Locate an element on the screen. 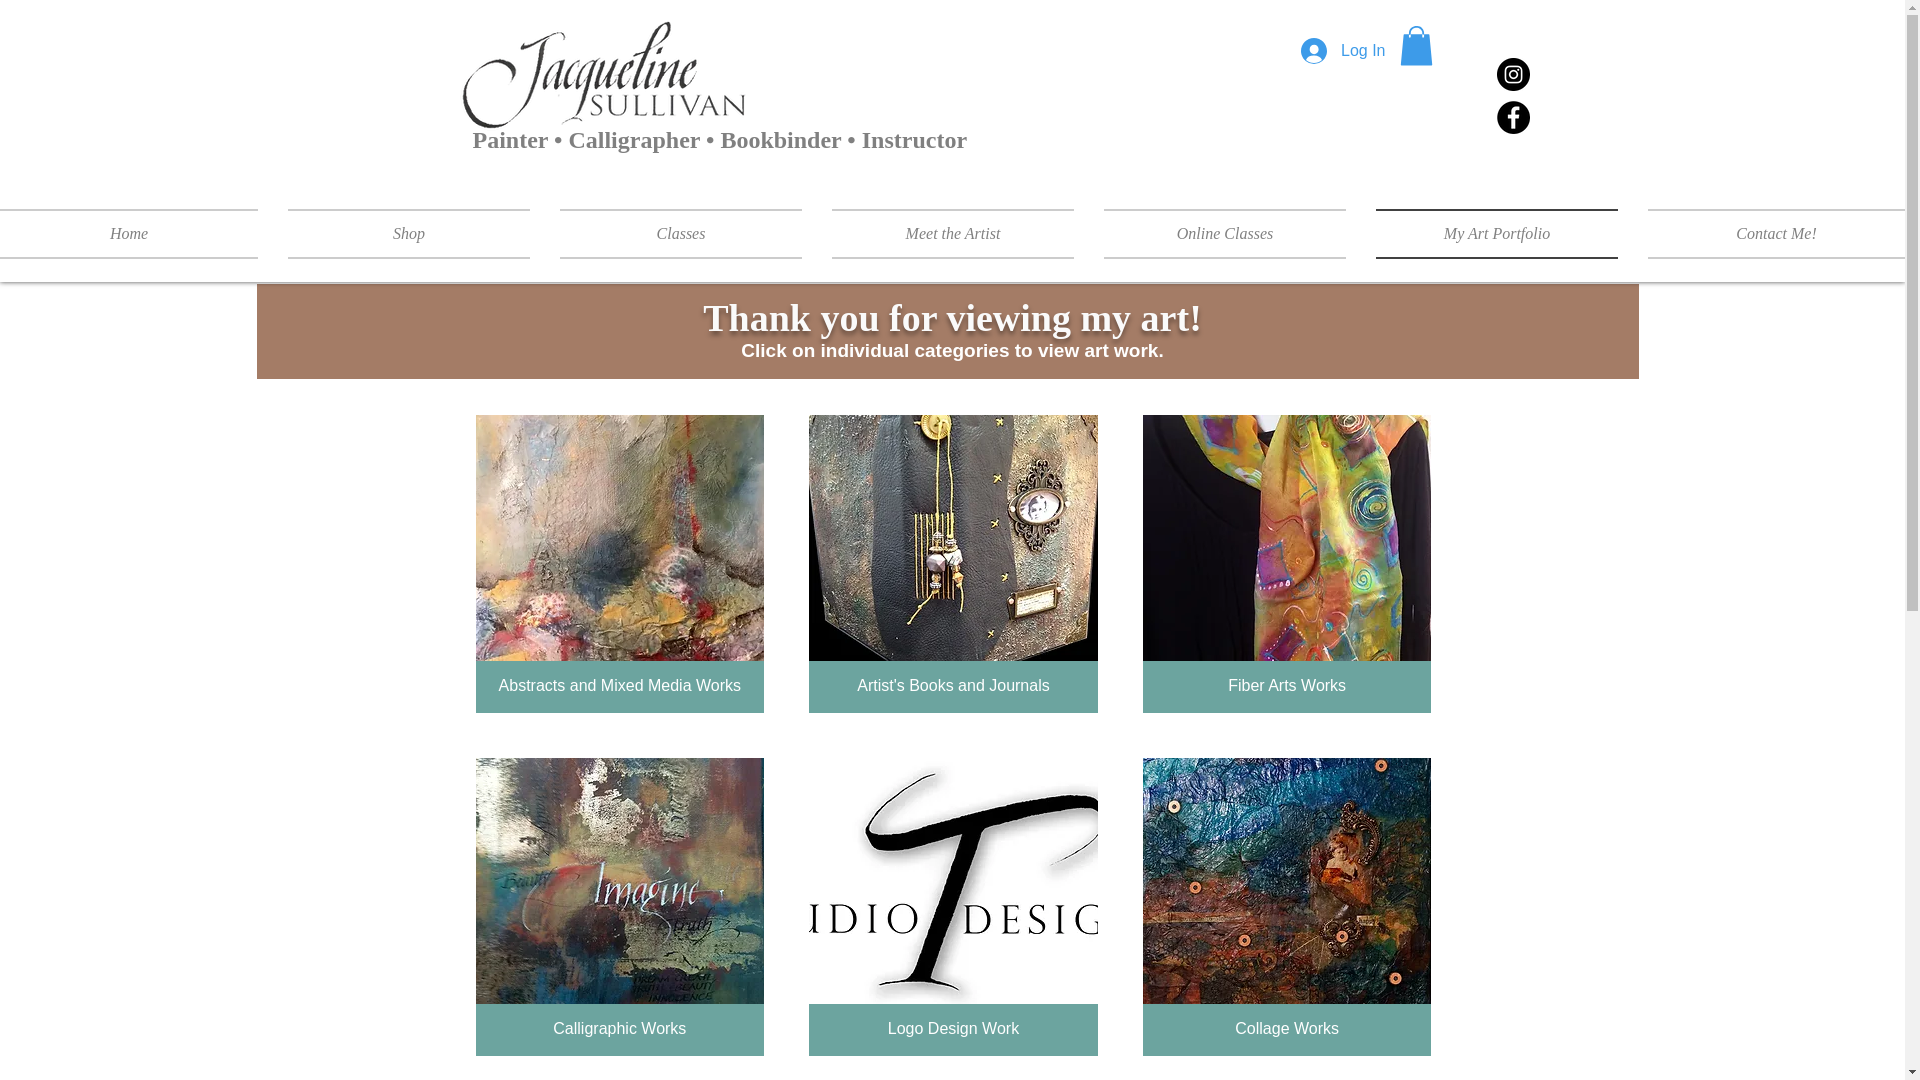  Logo Design Work is located at coordinates (953, 907).